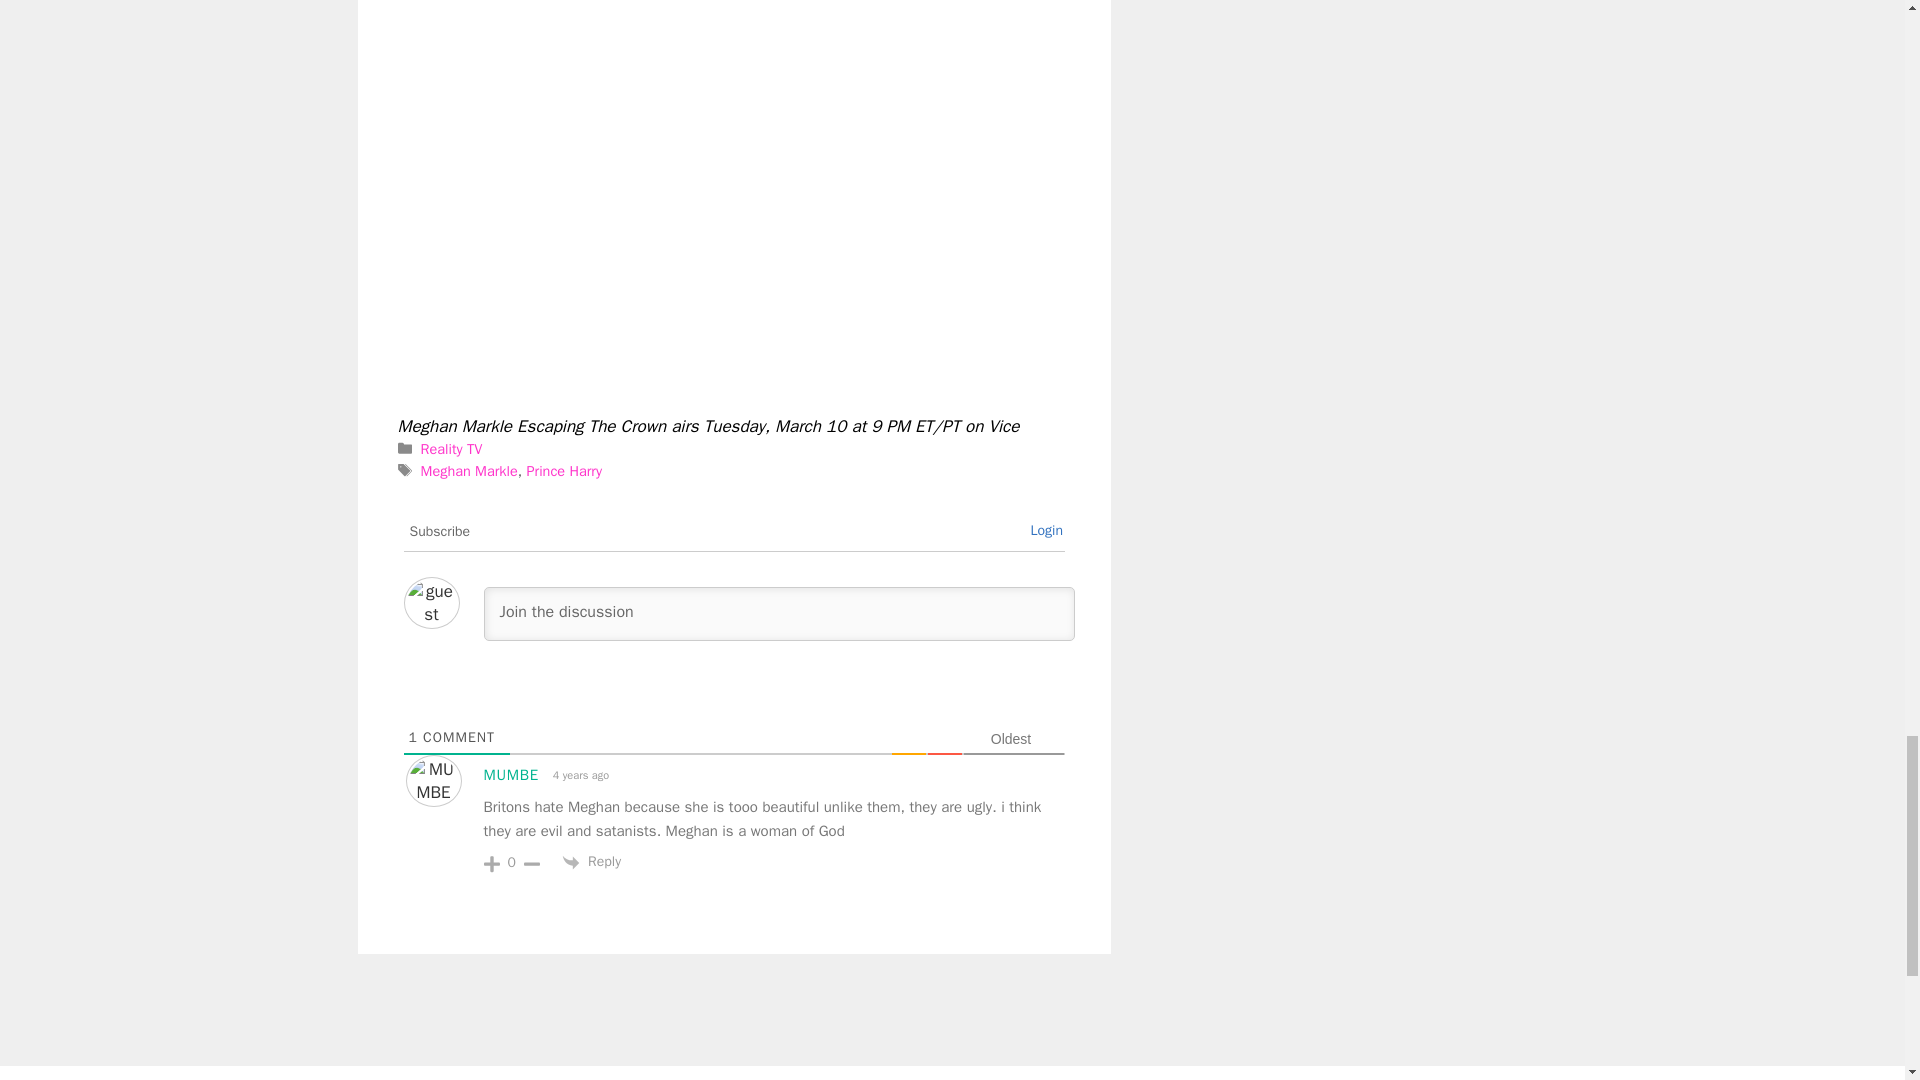 Image resolution: width=1920 pixels, height=1080 pixels. Describe the element at coordinates (564, 470) in the screenshot. I see `Prince Harry` at that location.